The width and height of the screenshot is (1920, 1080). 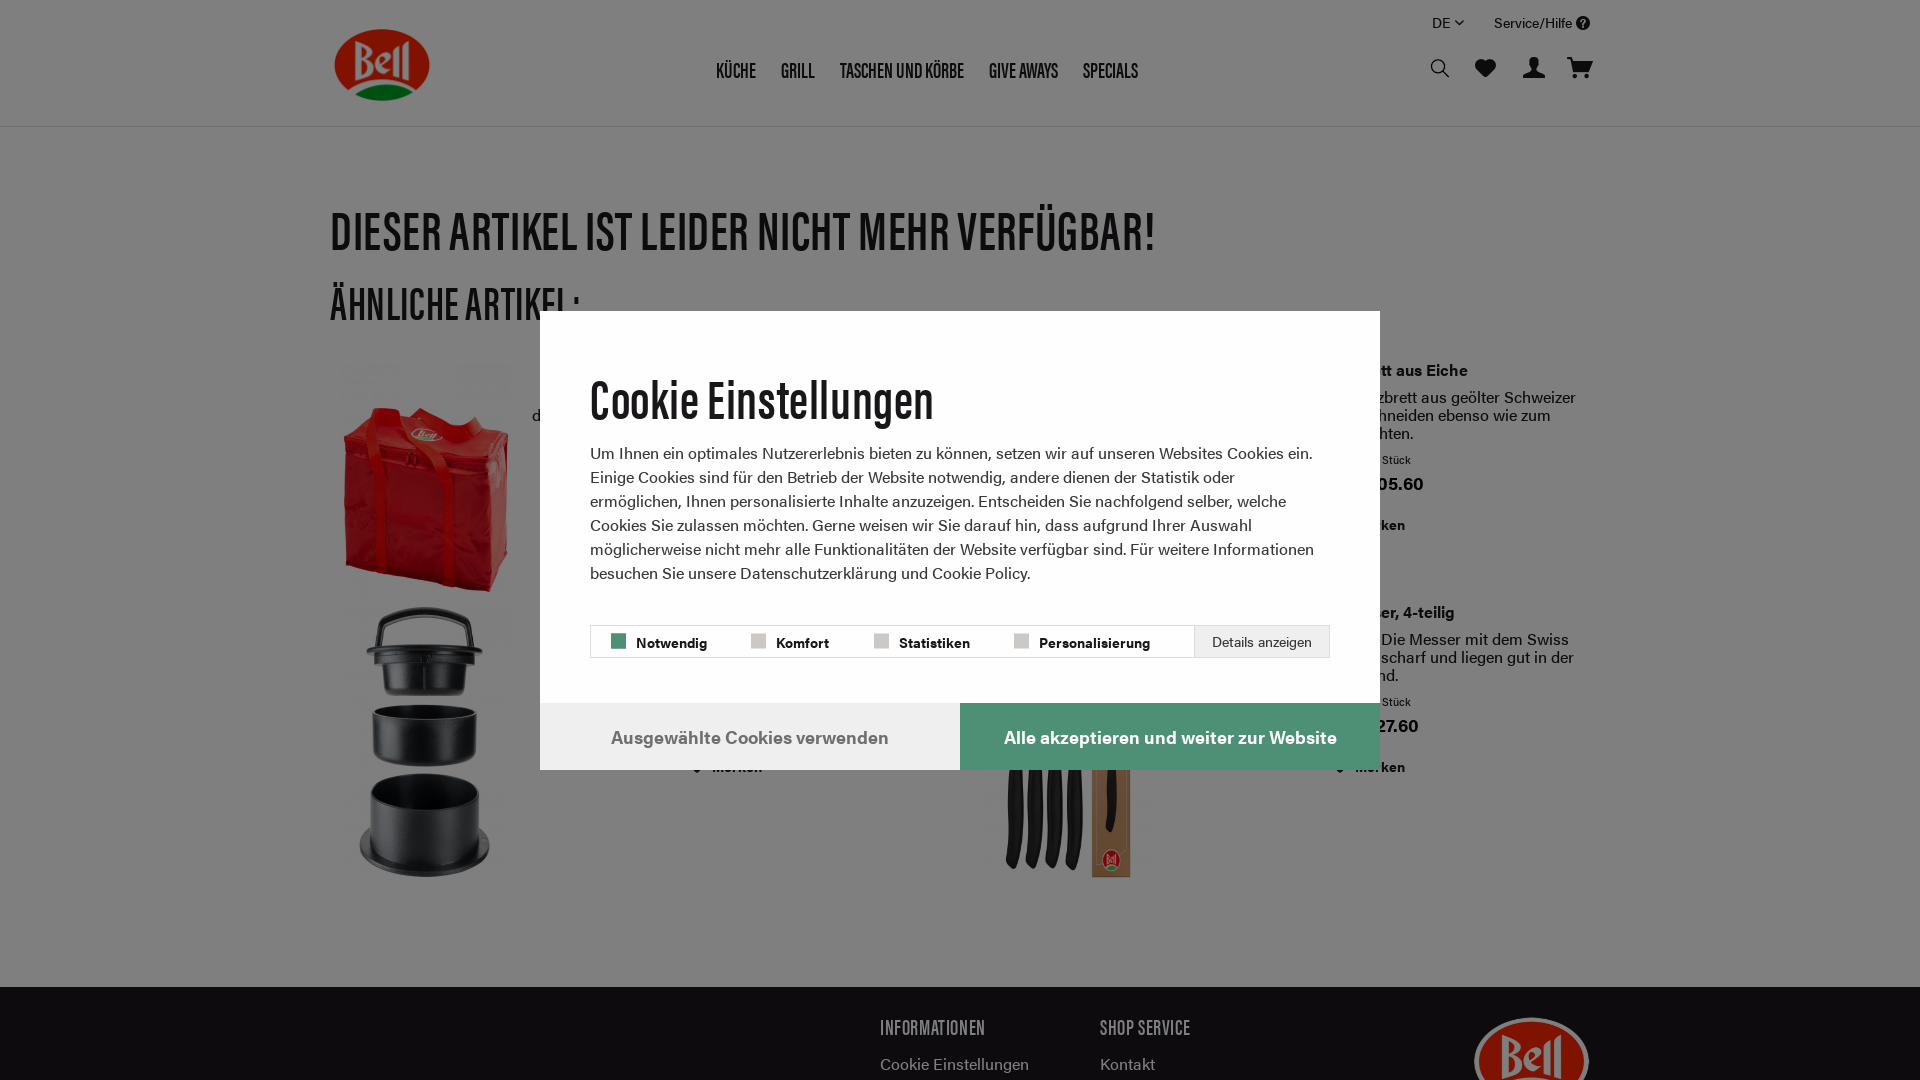 What do you see at coordinates (1369, 766) in the screenshot?
I see `Merken` at bounding box center [1369, 766].